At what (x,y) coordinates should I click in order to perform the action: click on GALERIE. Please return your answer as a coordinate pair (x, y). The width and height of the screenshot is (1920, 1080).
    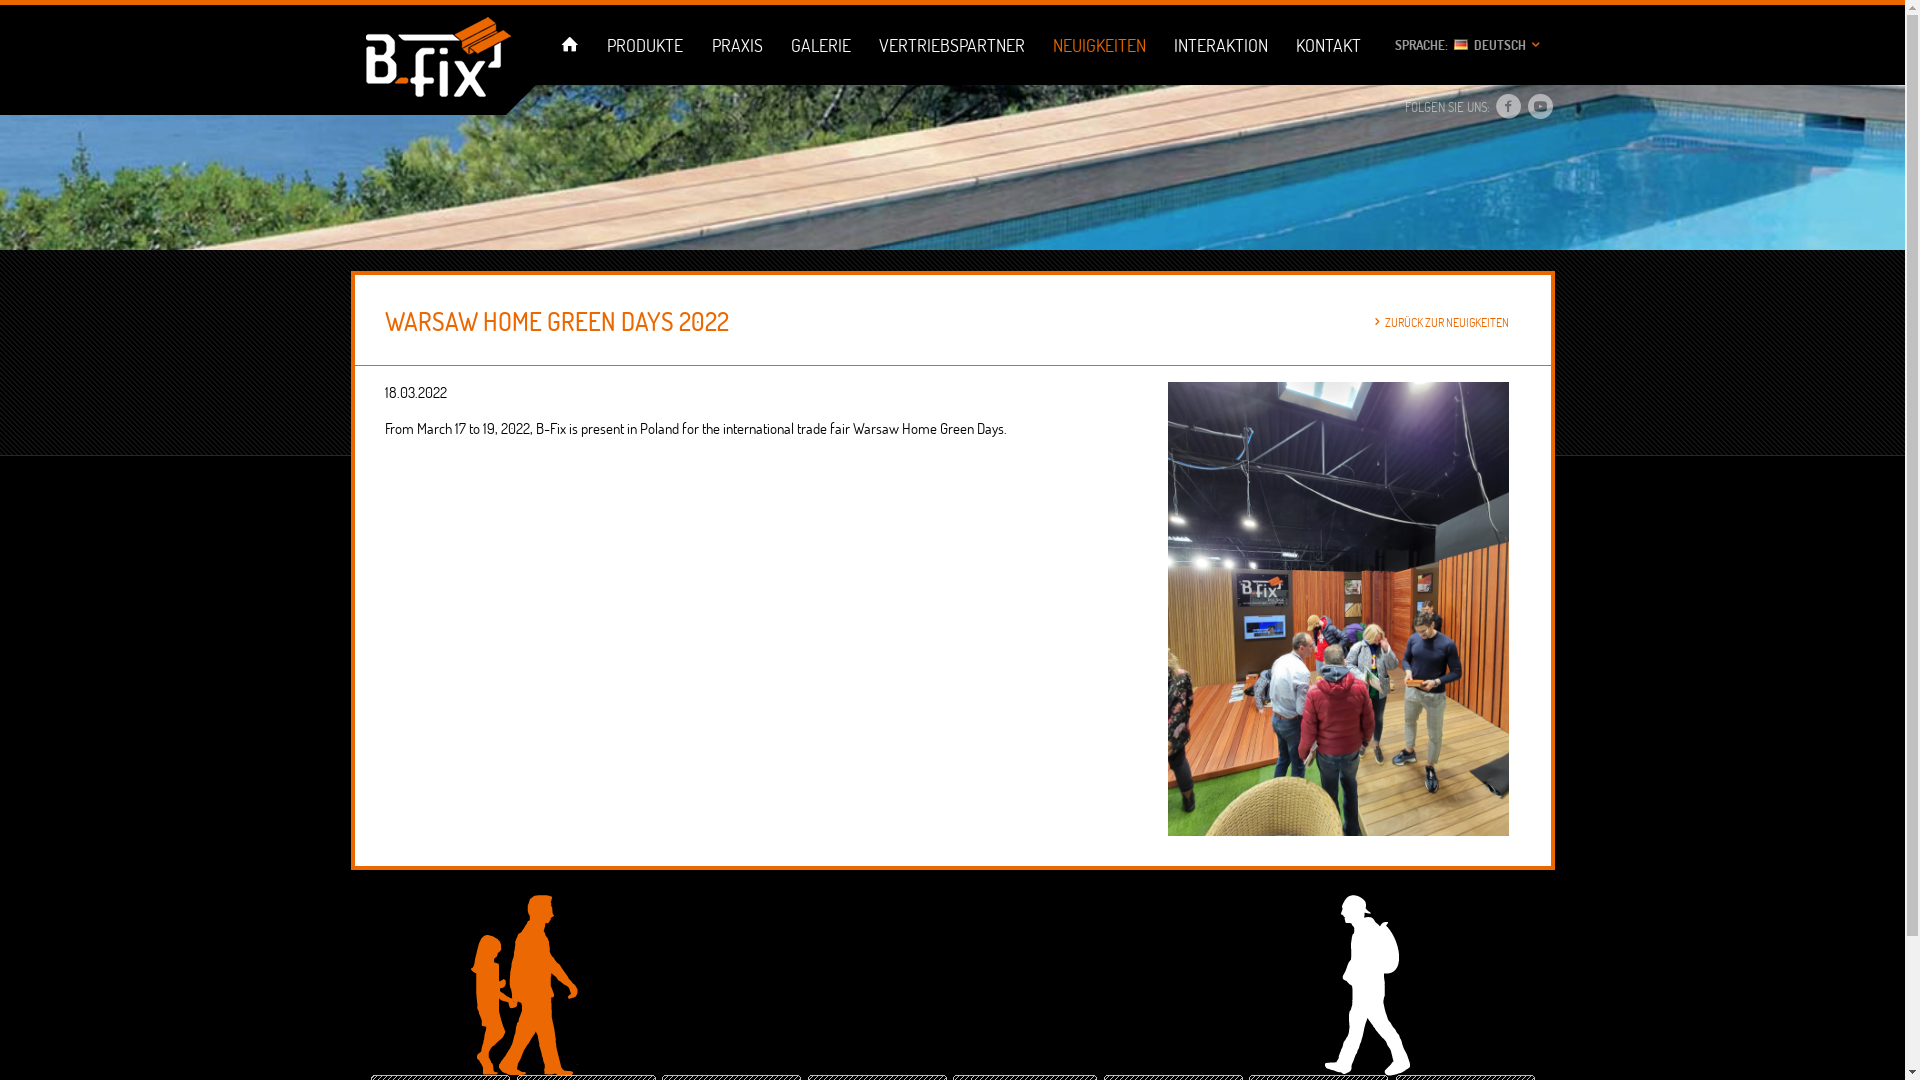
    Looking at the image, I should click on (820, 45).